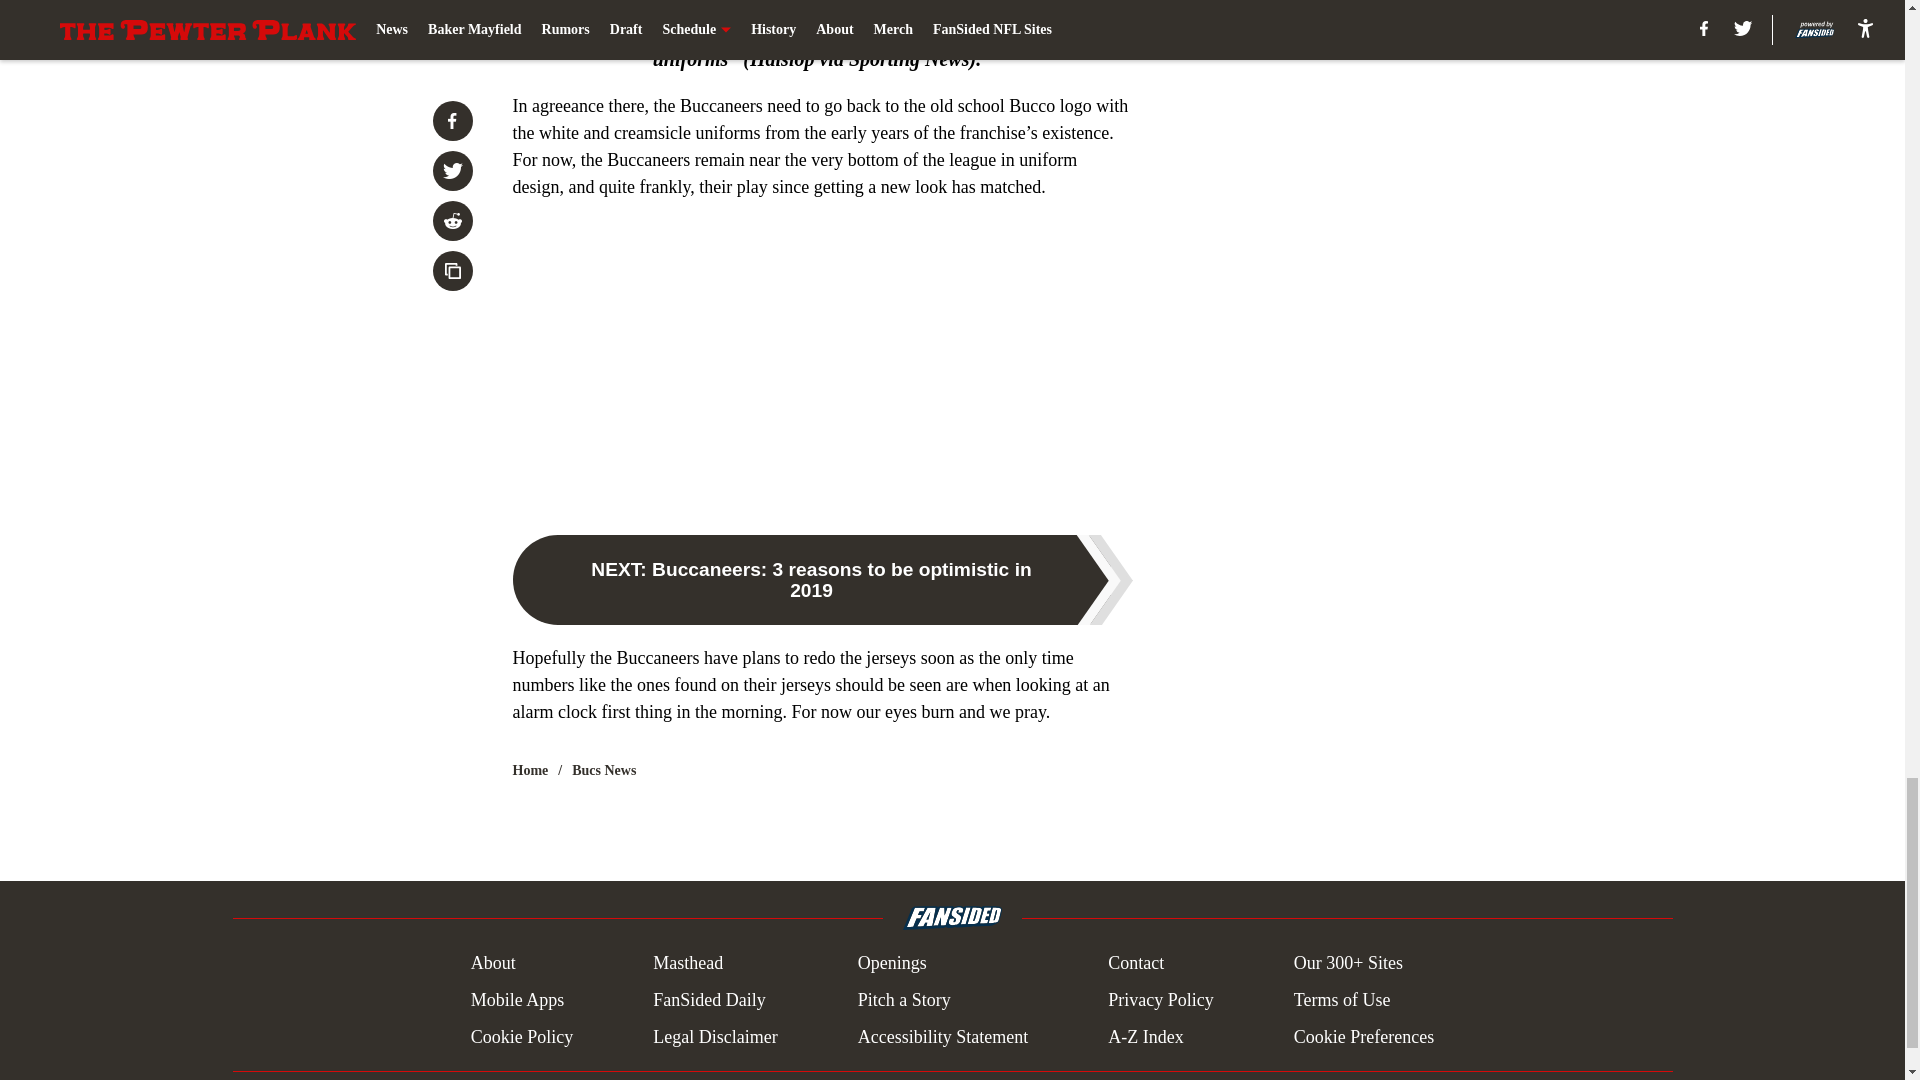 Image resolution: width=1920 pixels, height=1080 pixels. What do you see at coordinates (530, 770) in the screenshot?
I see `Home` at bounding box center [530, 770].